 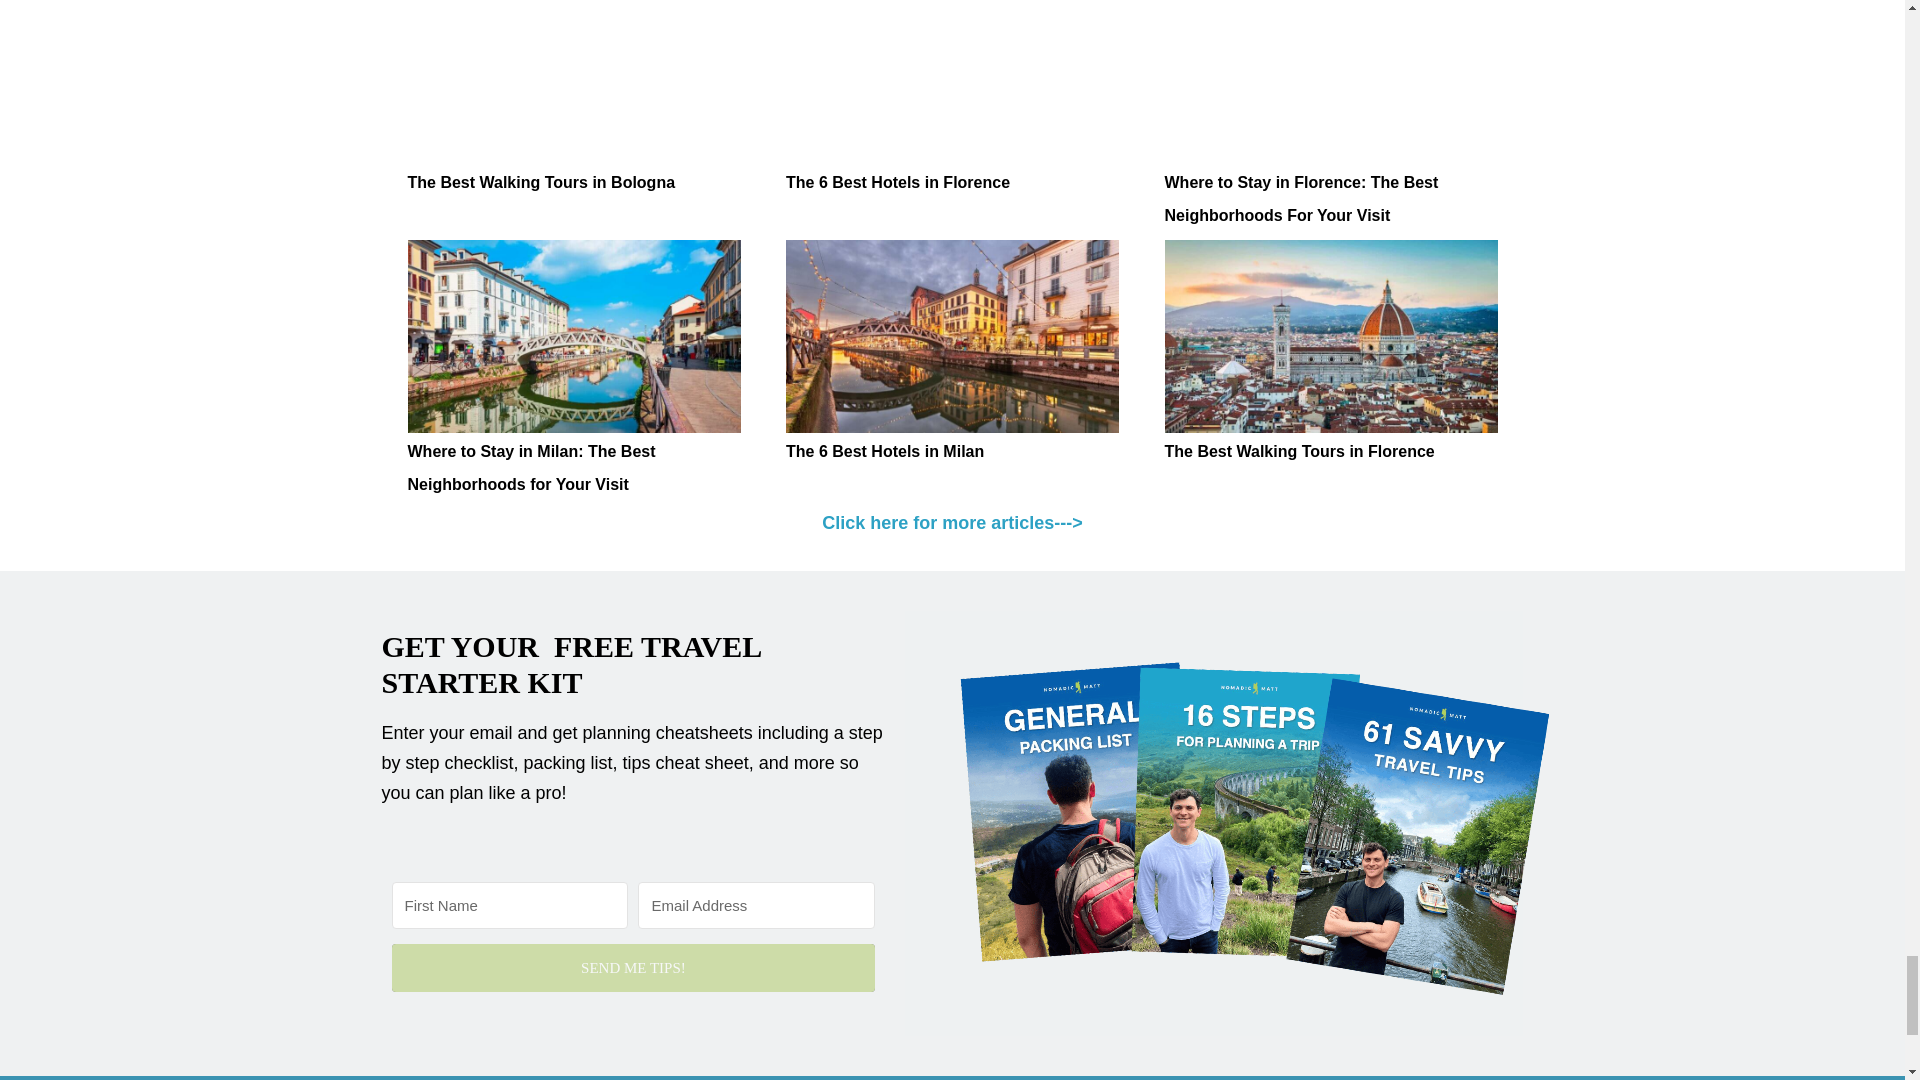 I want to click on The 6 Best Hotels in Florence, so click(x=952, y=82).